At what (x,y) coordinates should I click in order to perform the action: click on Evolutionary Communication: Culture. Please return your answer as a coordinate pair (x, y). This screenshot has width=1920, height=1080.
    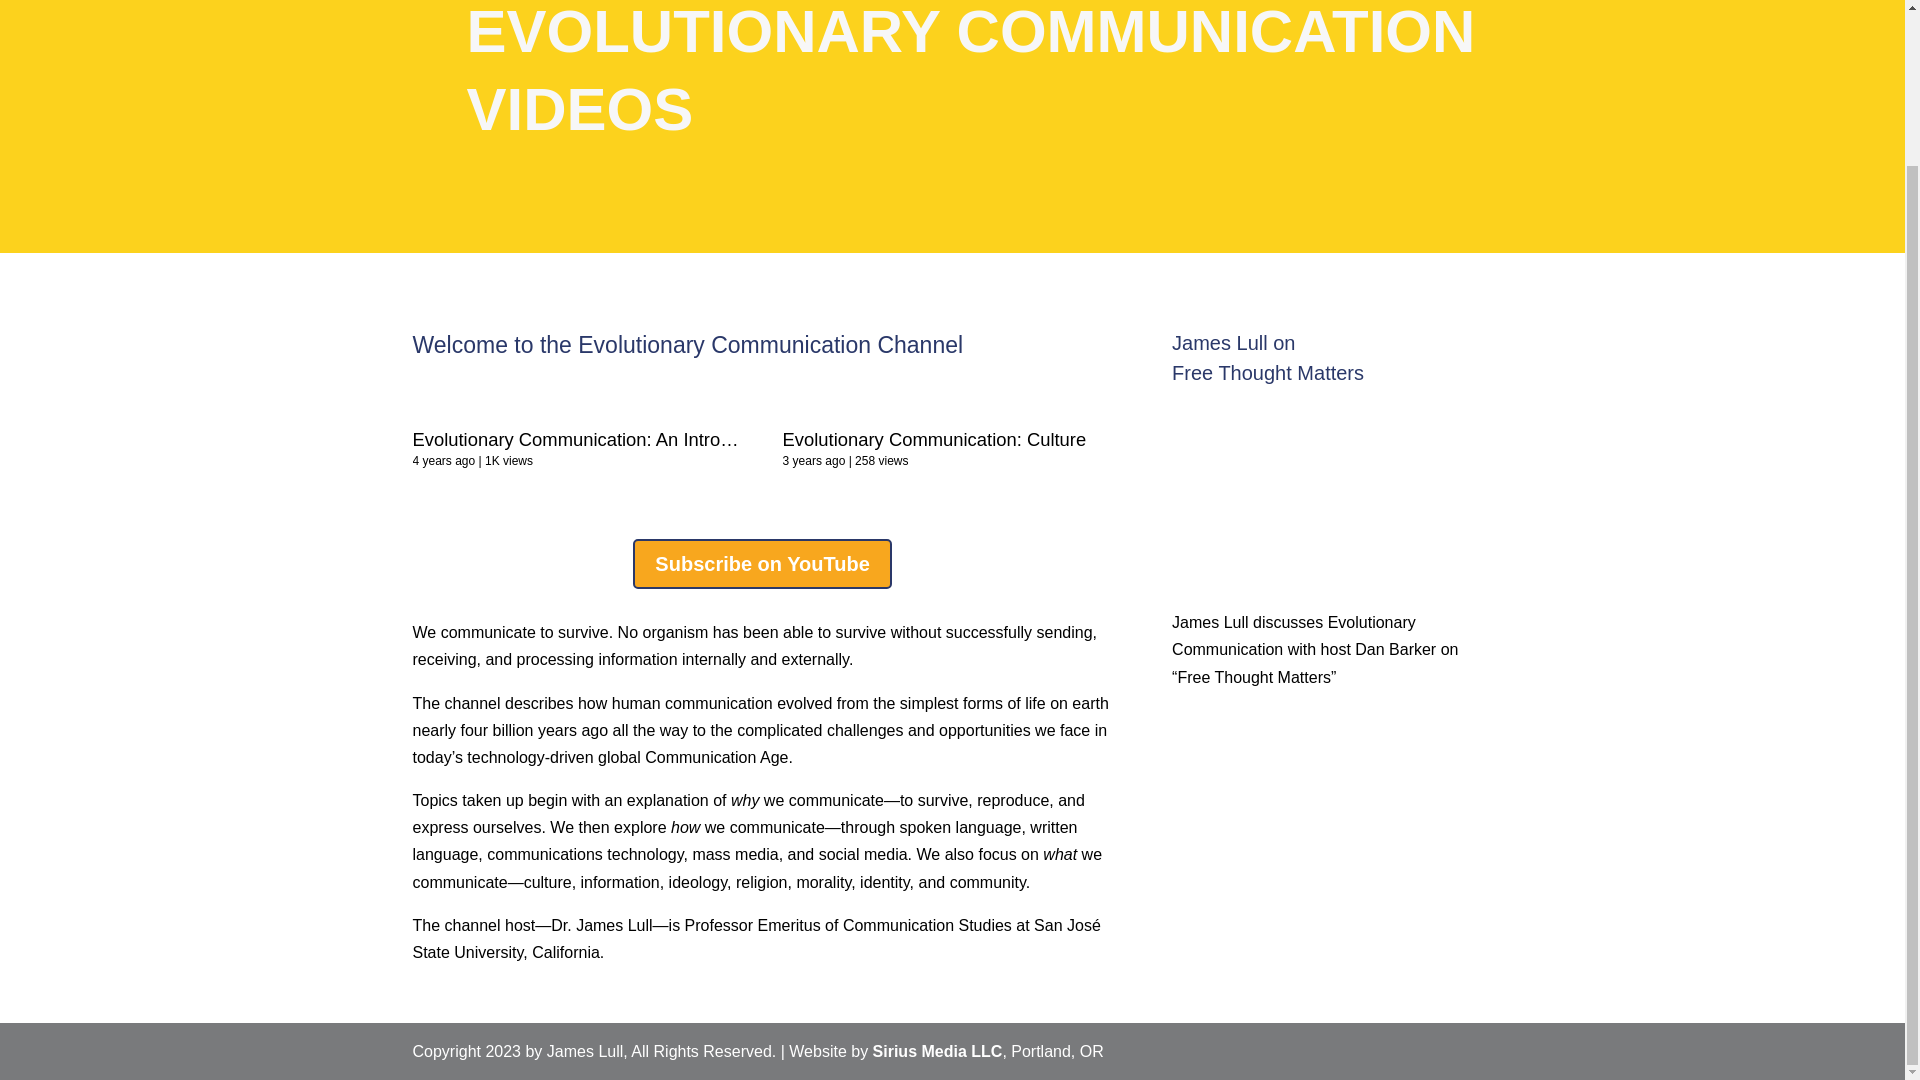
    Looking at the image, I should click on (1113, 418).